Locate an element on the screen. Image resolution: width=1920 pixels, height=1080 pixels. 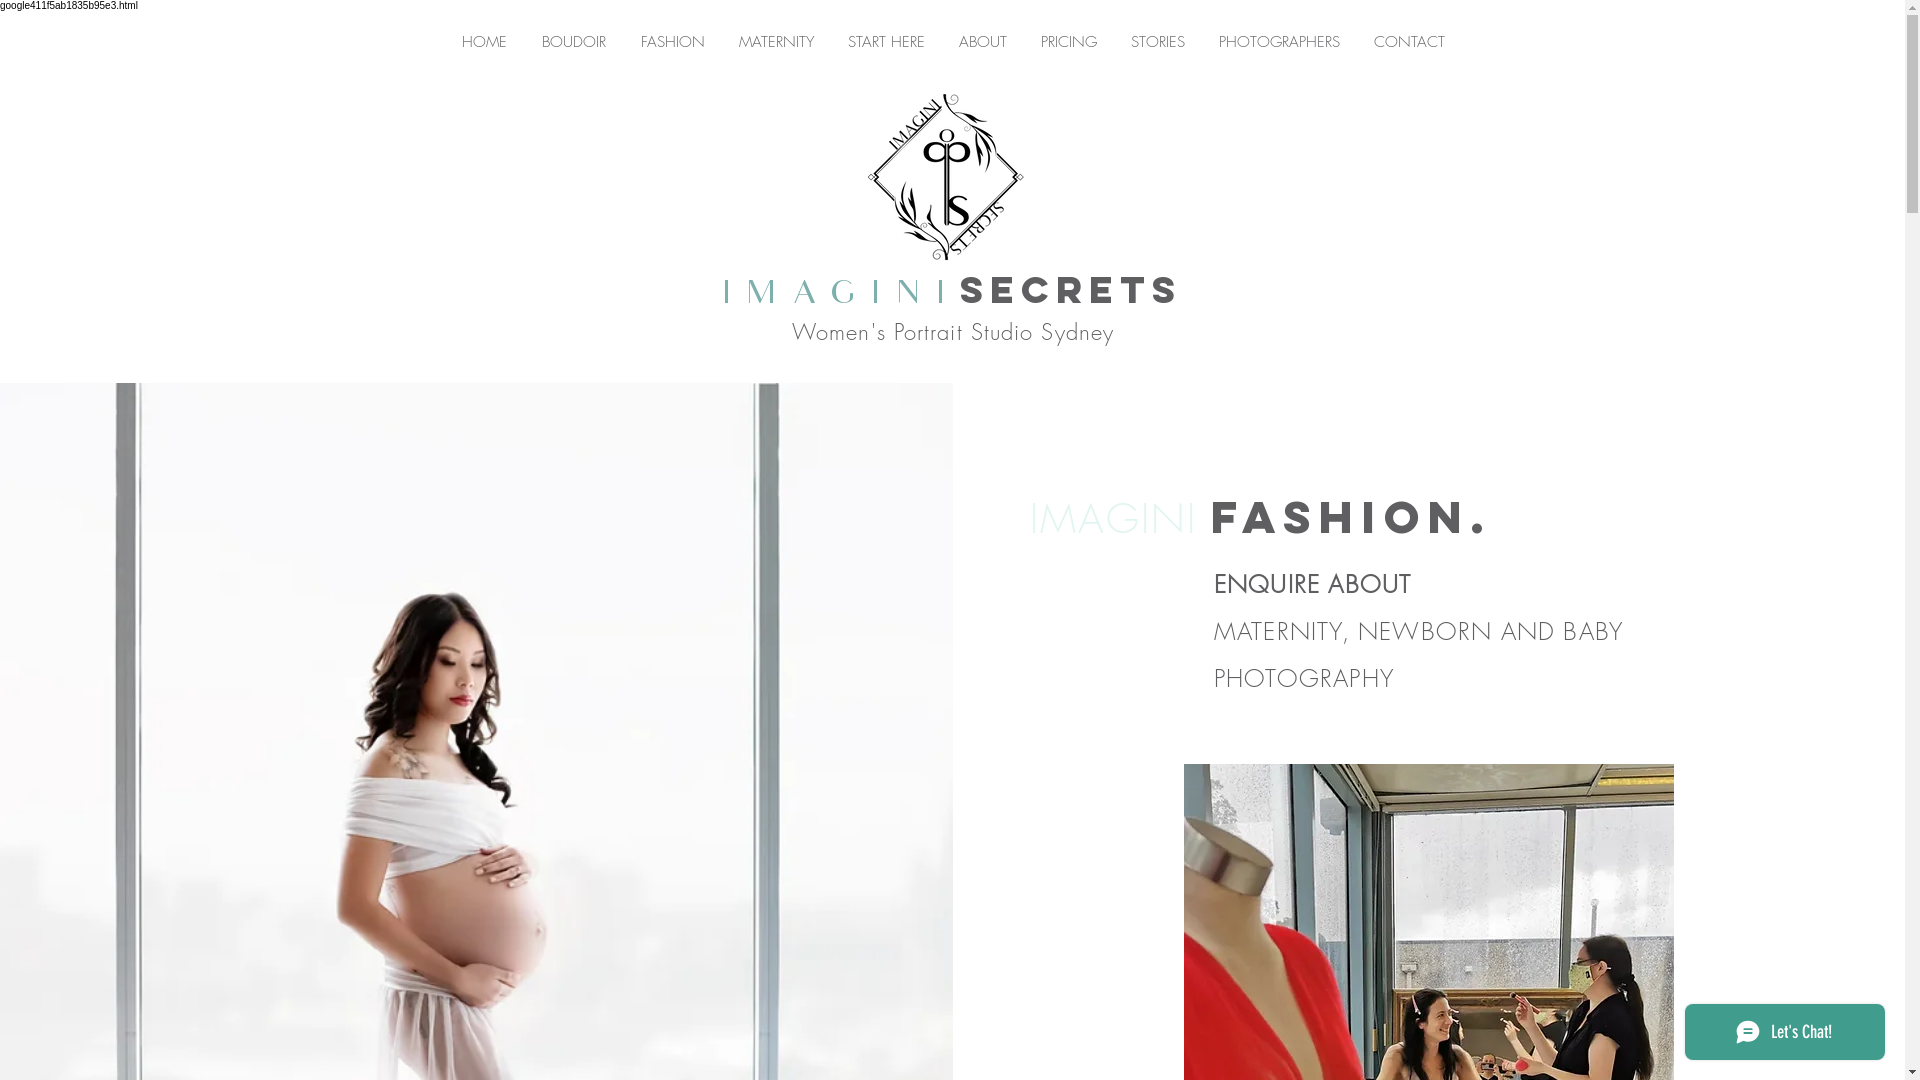
PHOTOGRAPHERS is located at coordinates (1280, 42).